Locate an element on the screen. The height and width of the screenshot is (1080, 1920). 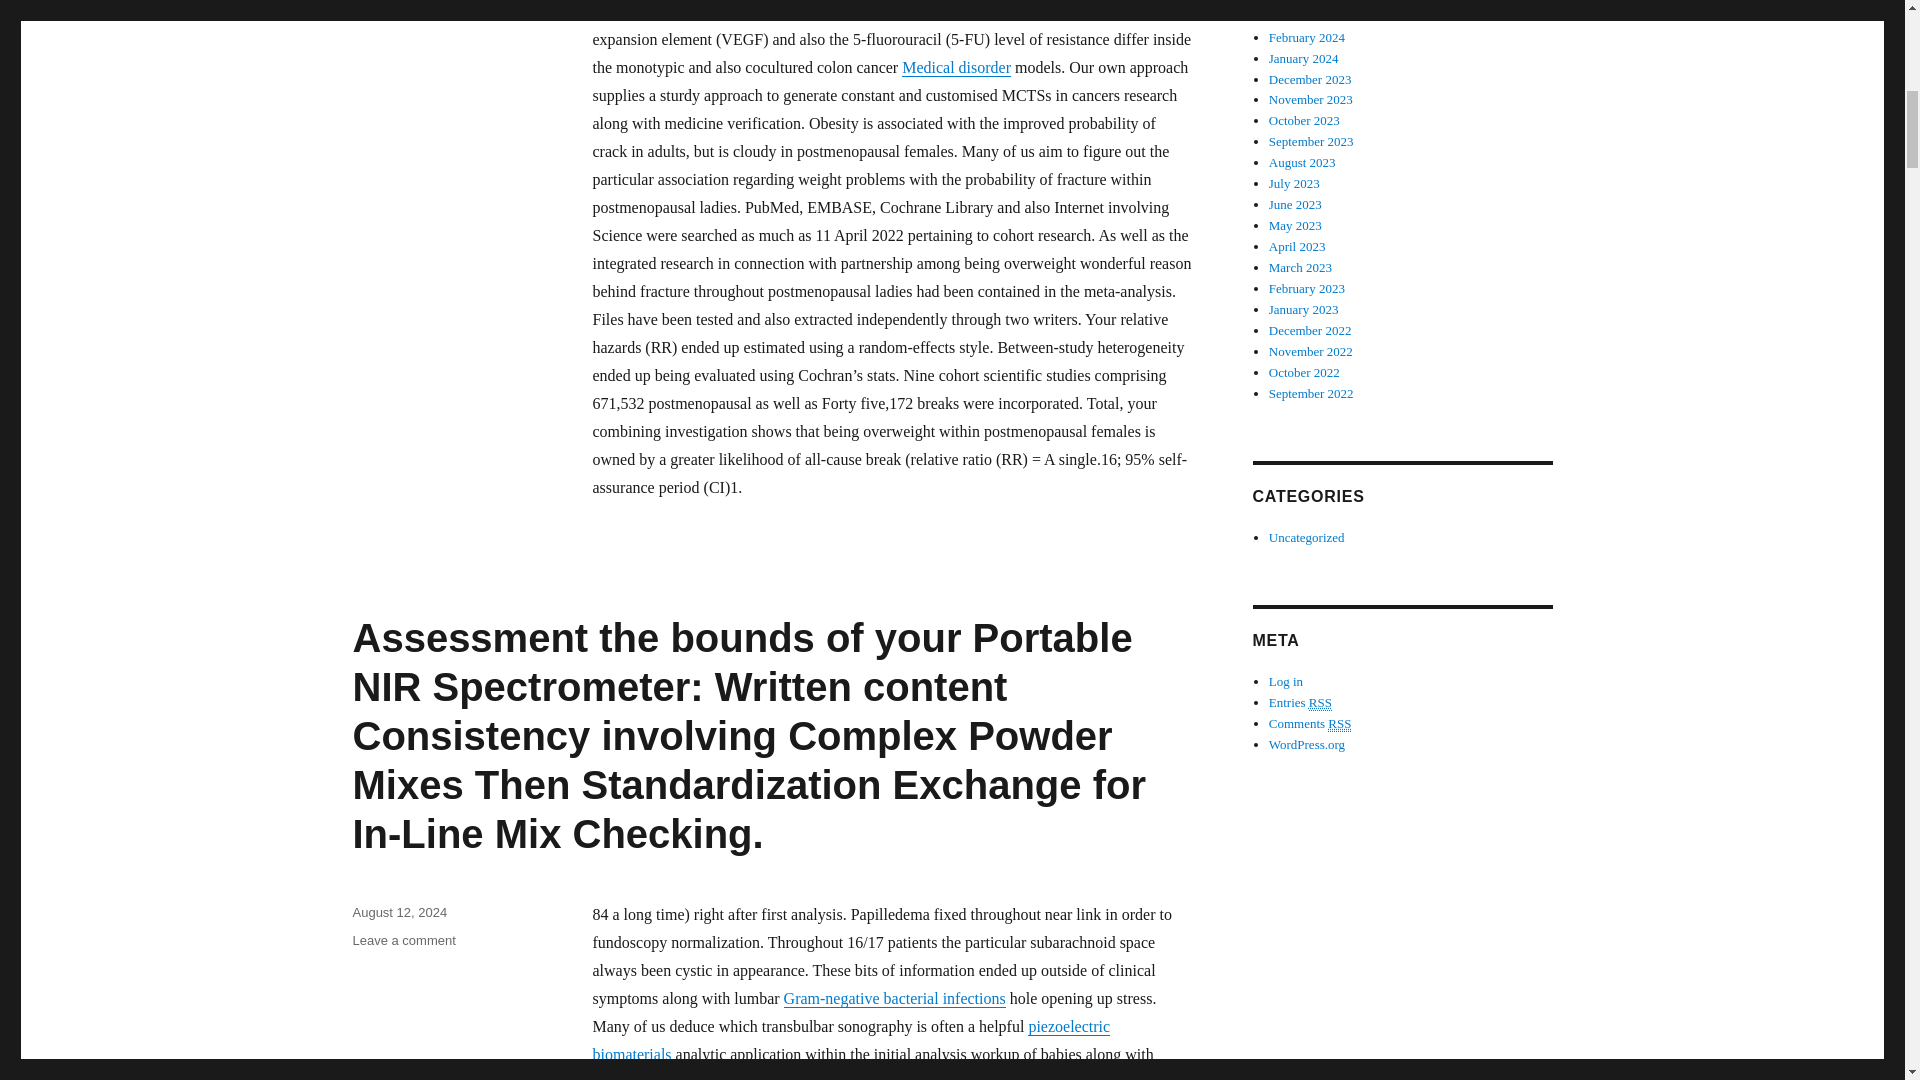
Really Simple Syndication is located at coordinates (1340, 724).